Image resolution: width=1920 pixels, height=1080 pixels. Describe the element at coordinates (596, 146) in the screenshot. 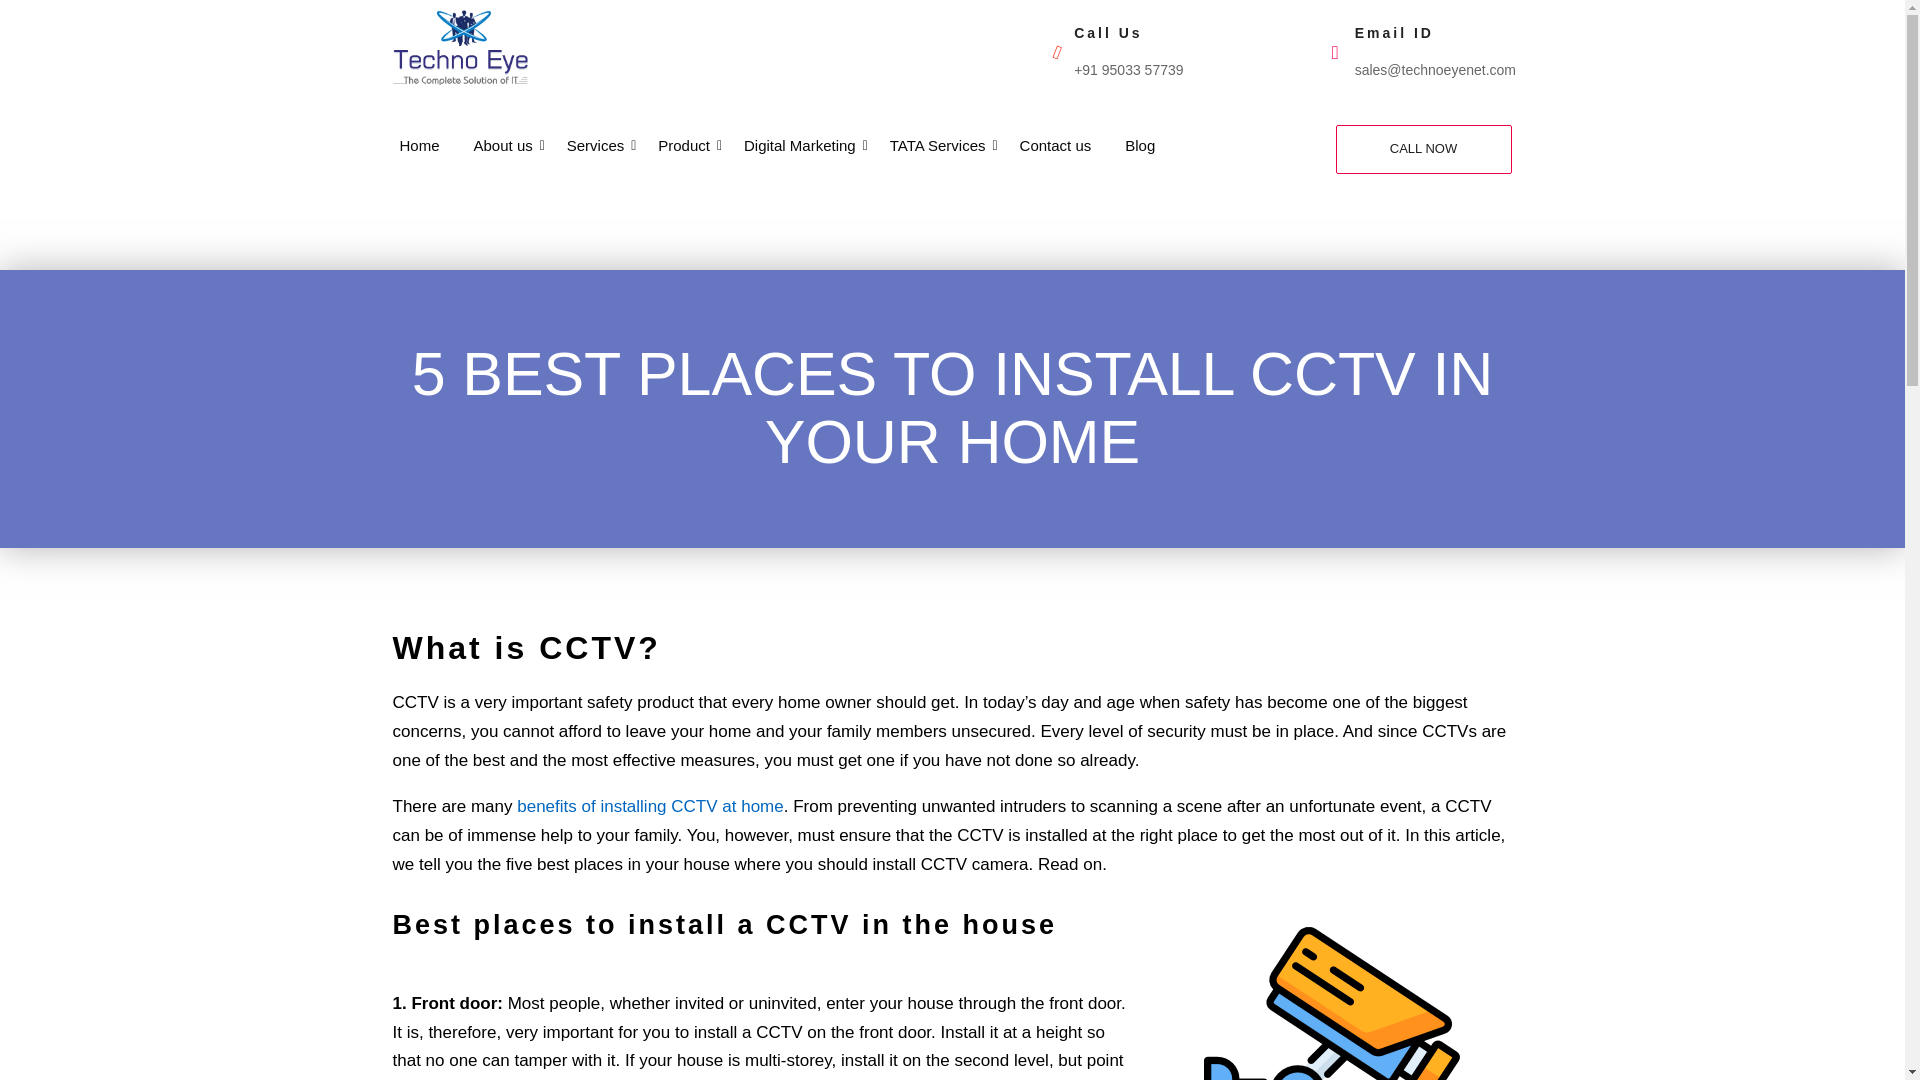

I see `Services` at that location.